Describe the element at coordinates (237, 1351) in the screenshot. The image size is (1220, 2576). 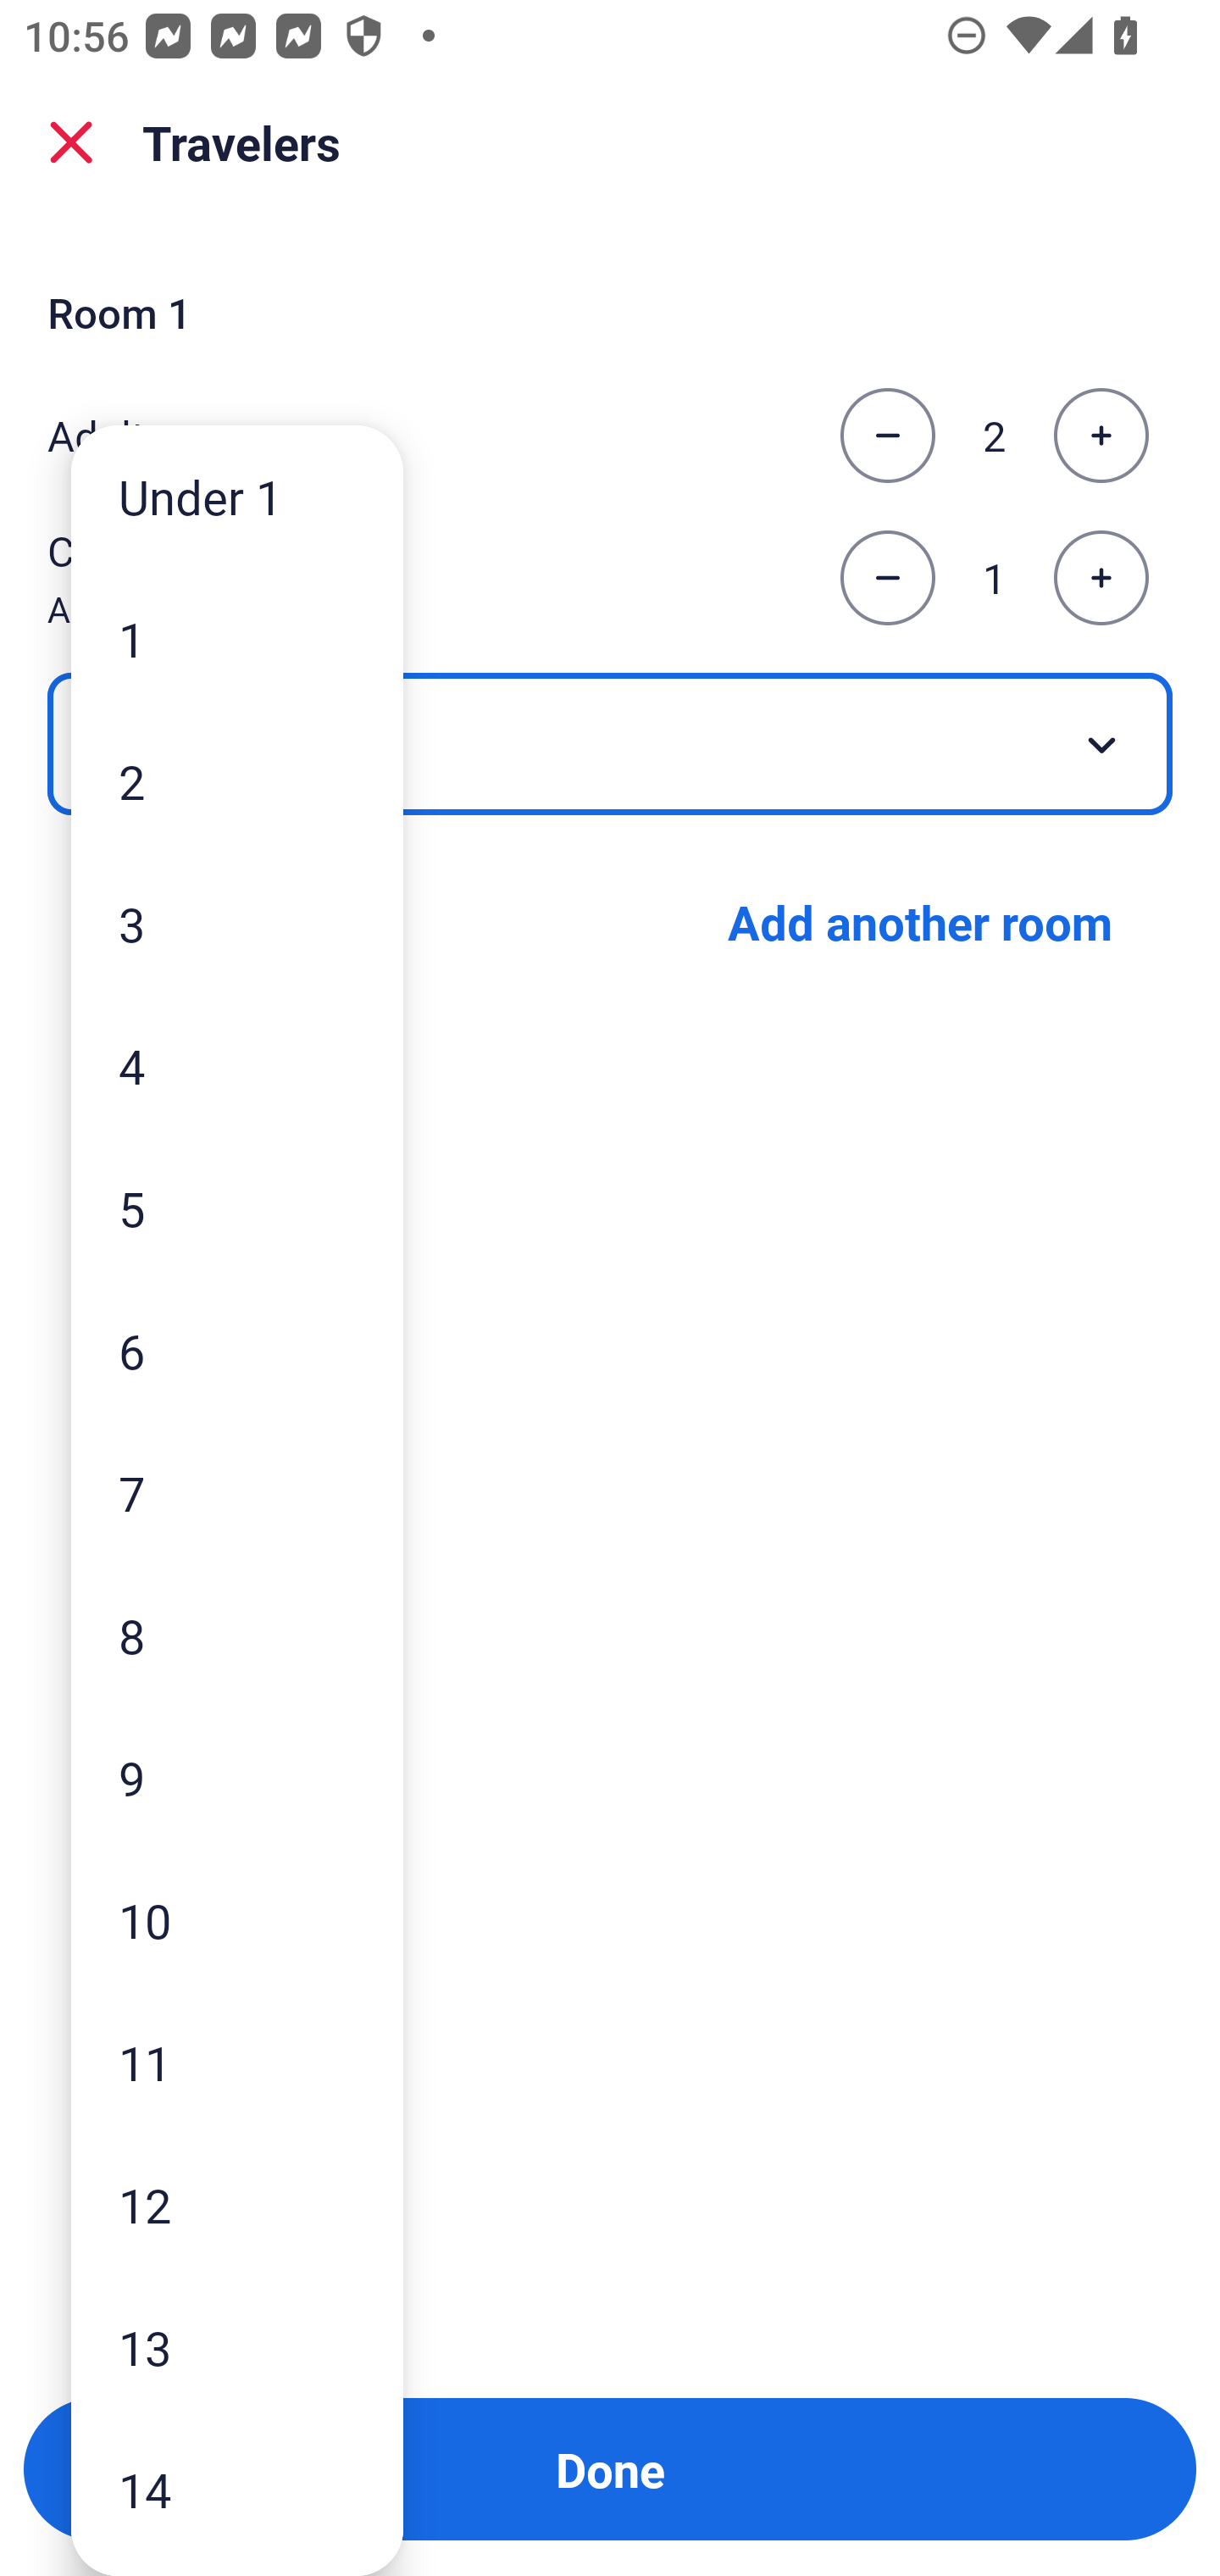
I see `6` at that location.